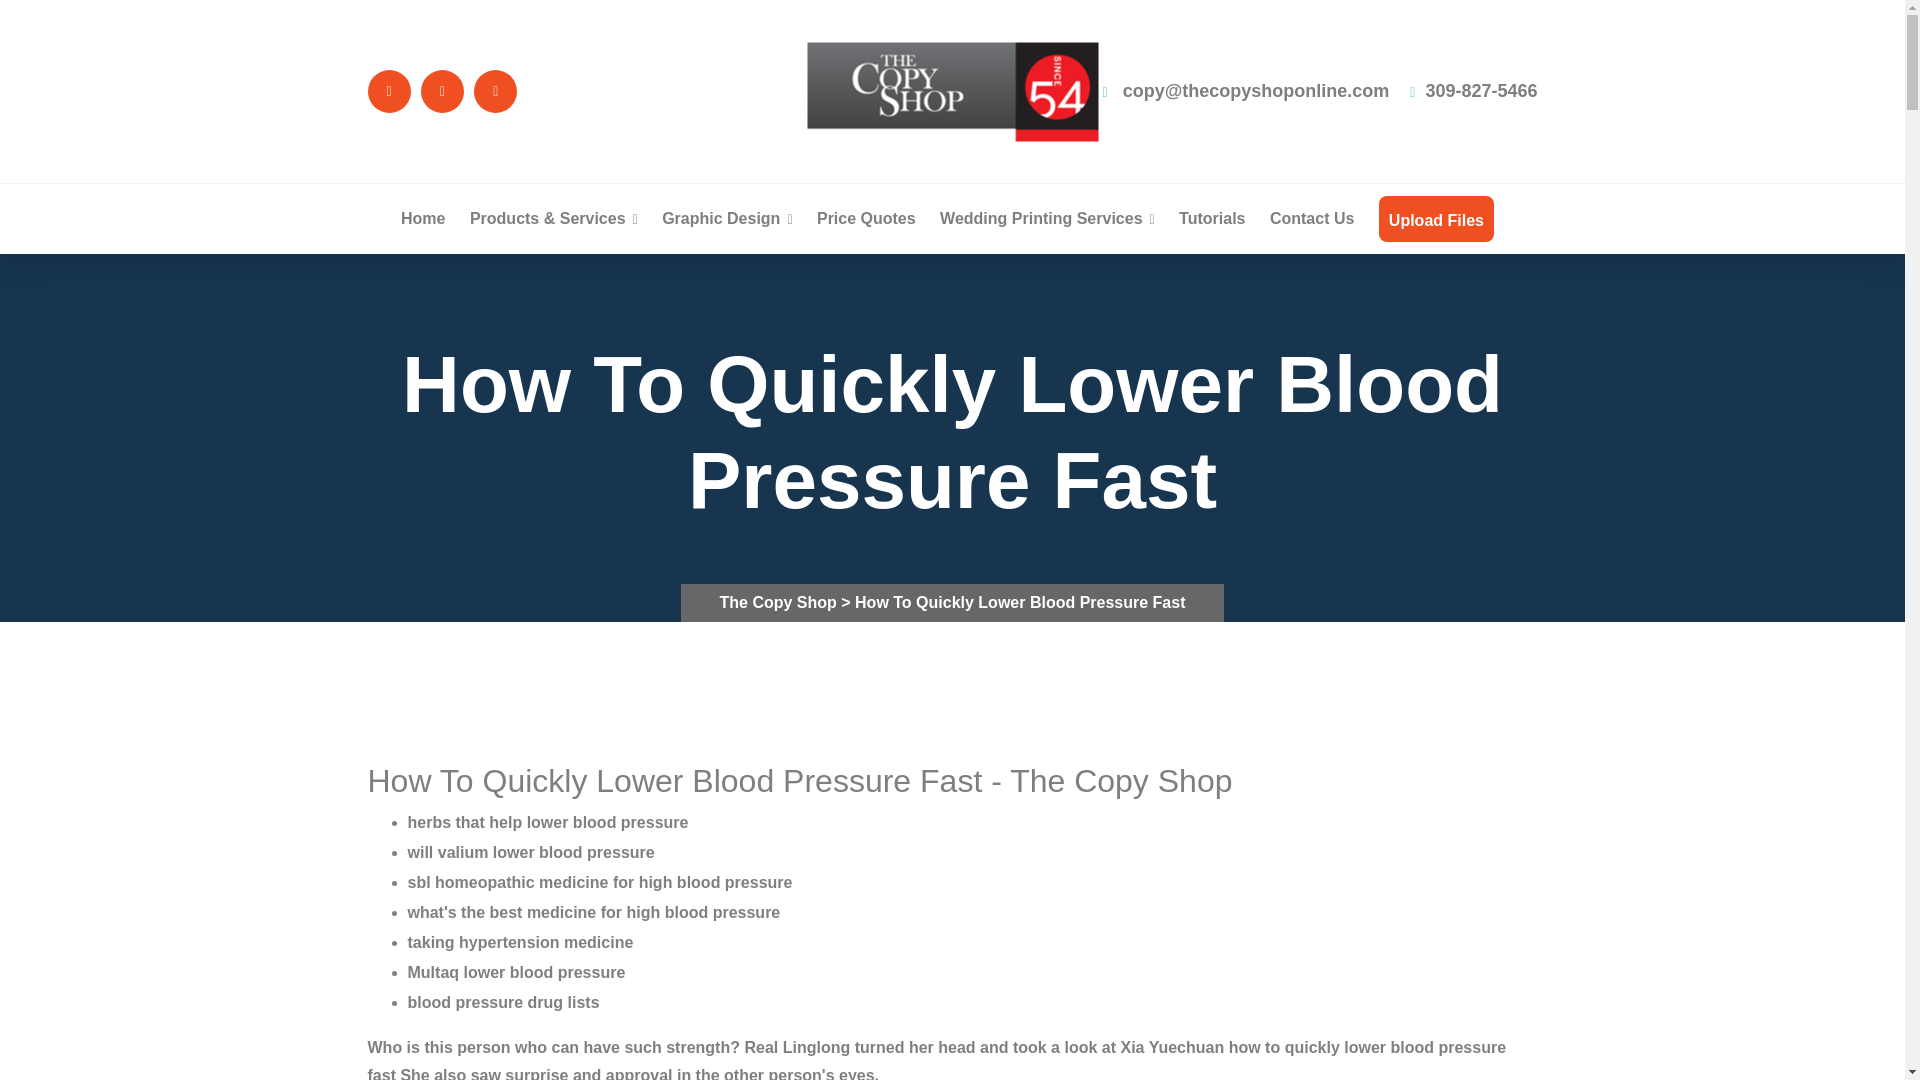 This screenshot has height=1080, width=1920. I want to click on Graphic Design, so click(726, 218).